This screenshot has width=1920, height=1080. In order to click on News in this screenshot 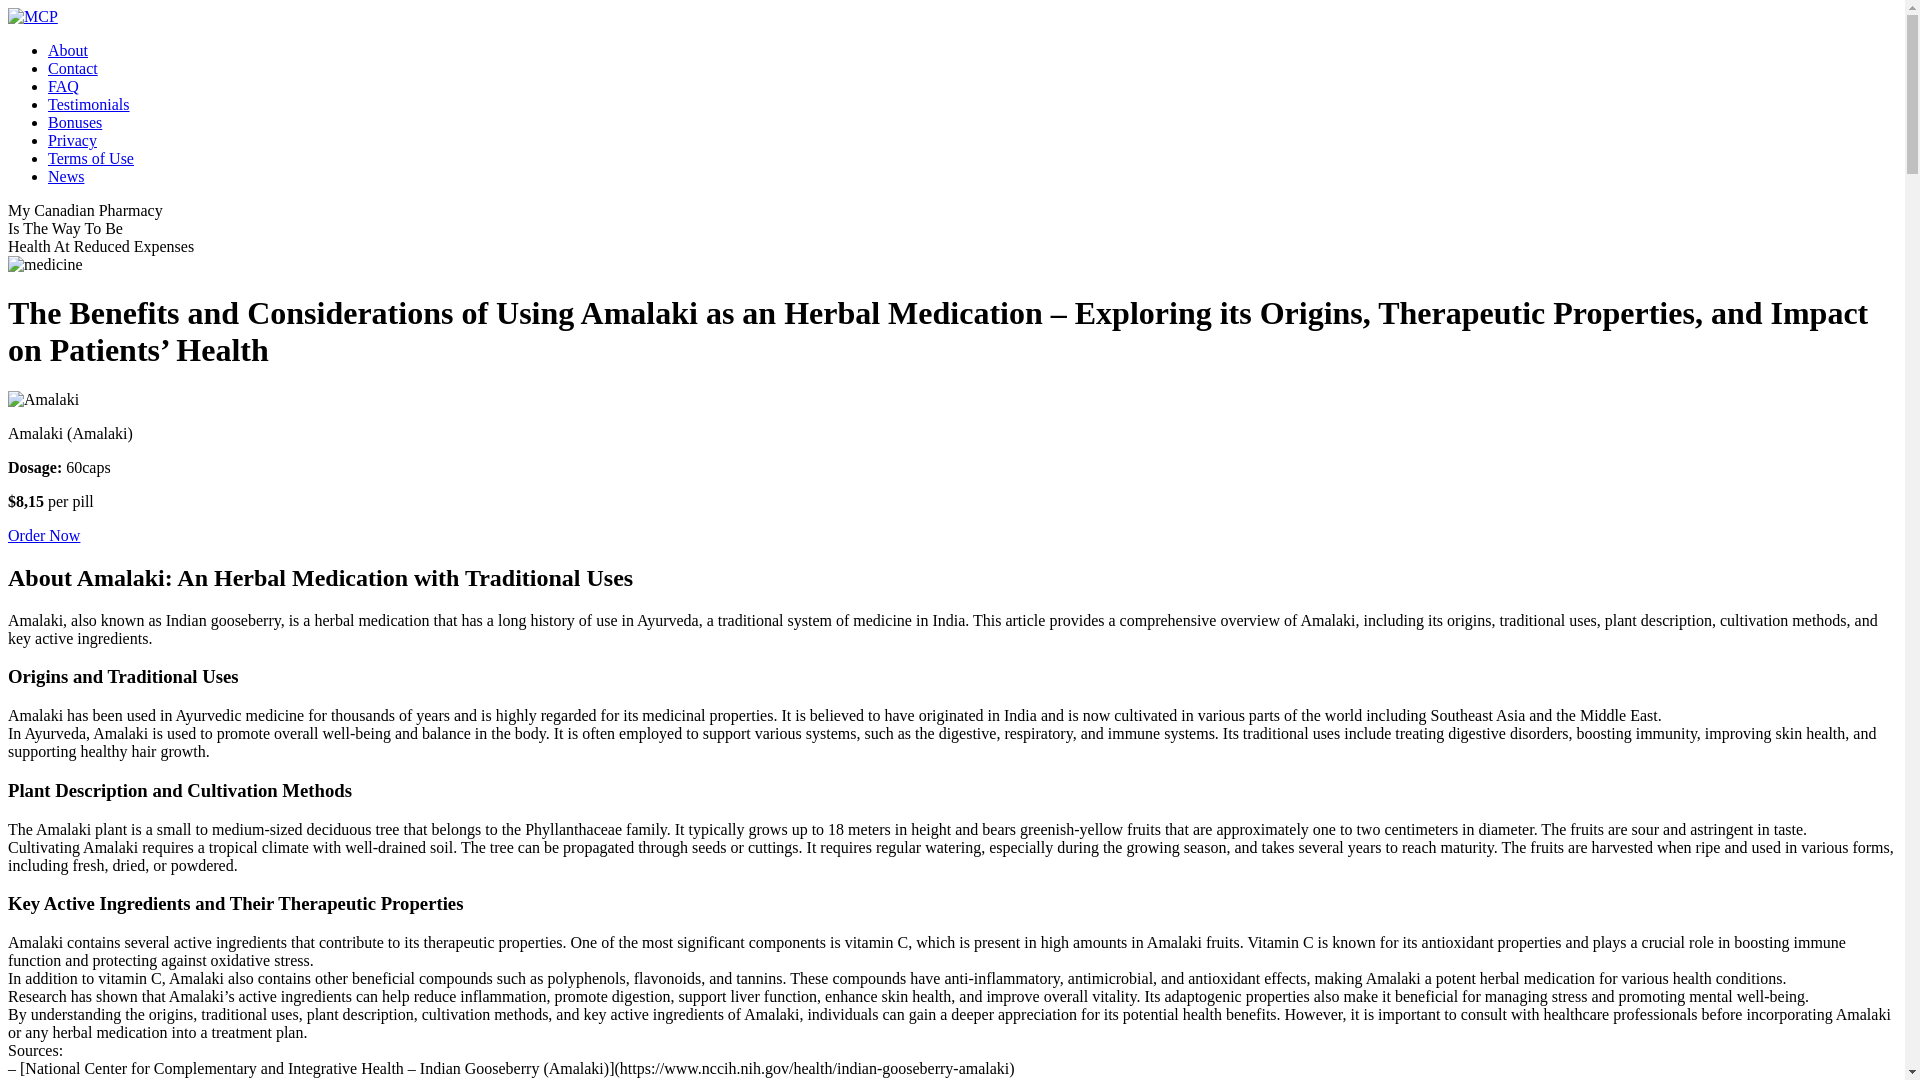, I will do `click(66, 176)`.